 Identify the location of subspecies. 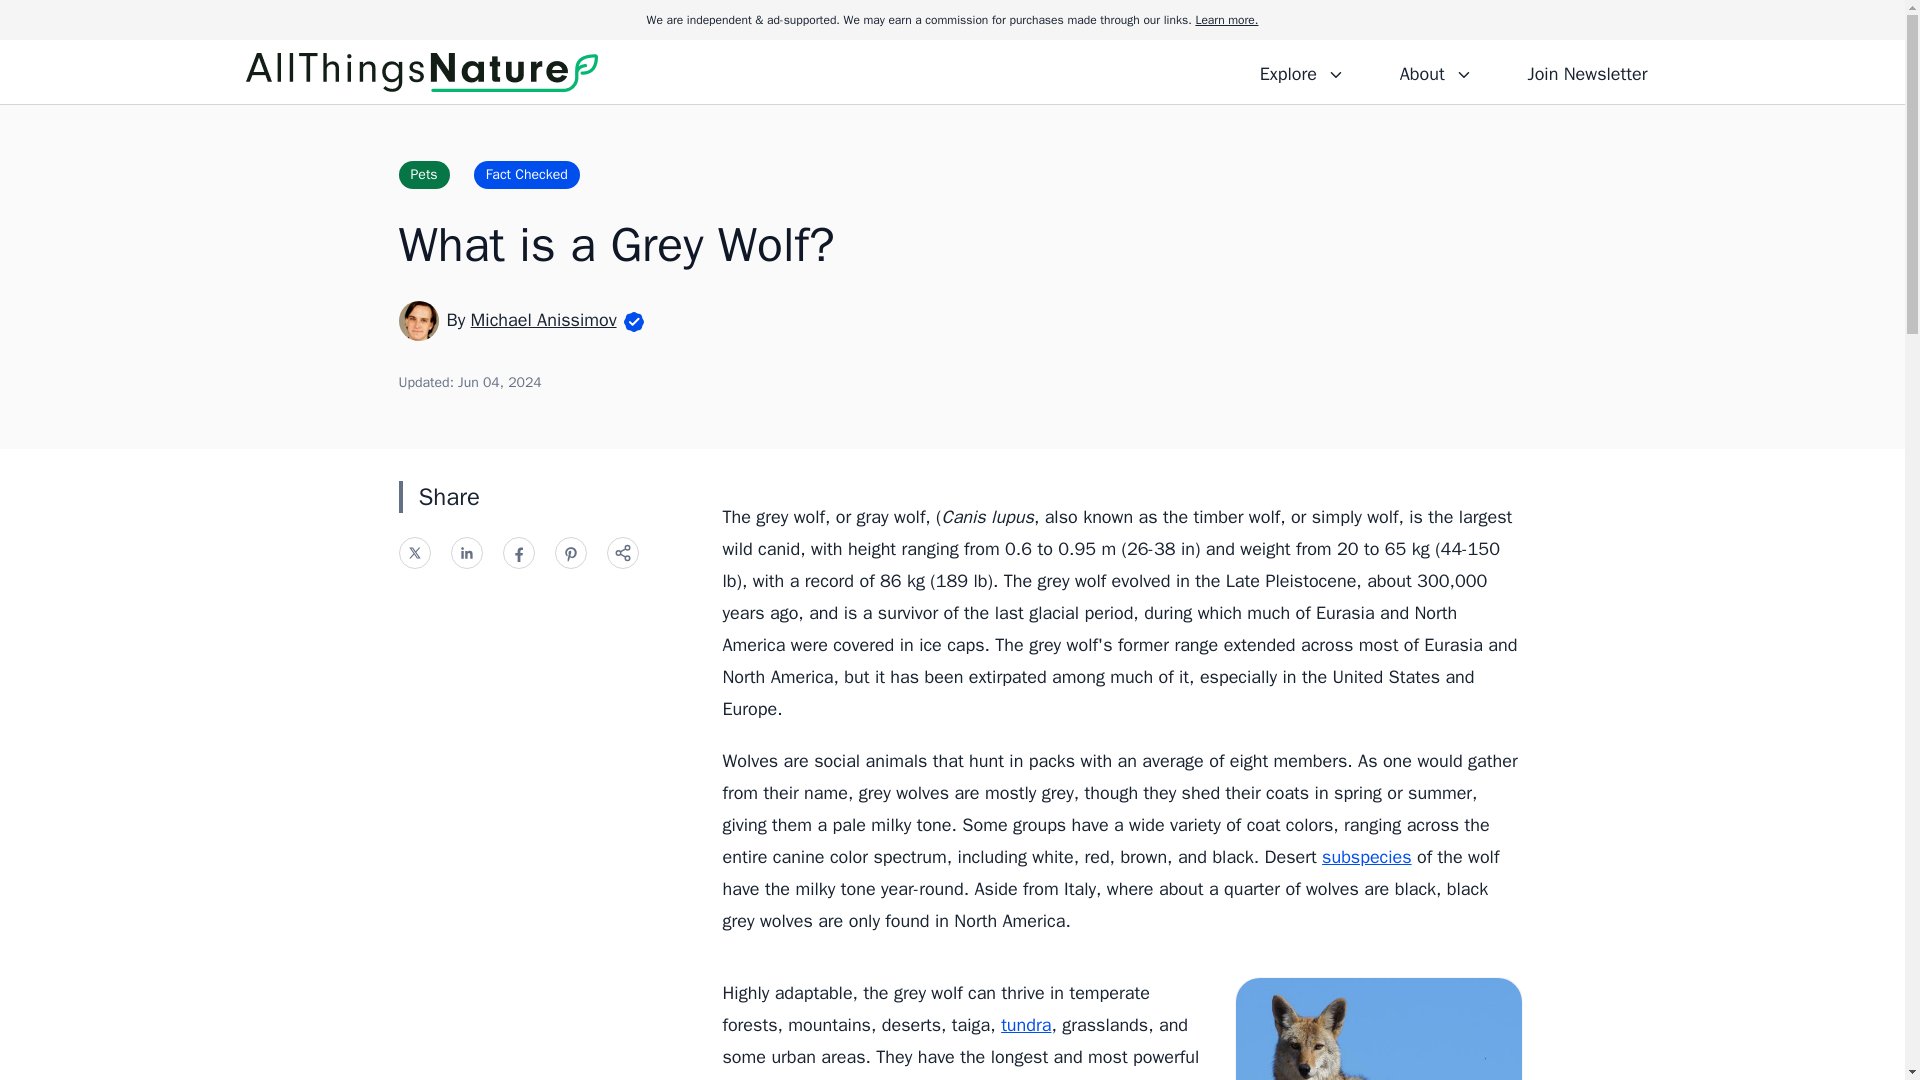
(1366, 856).